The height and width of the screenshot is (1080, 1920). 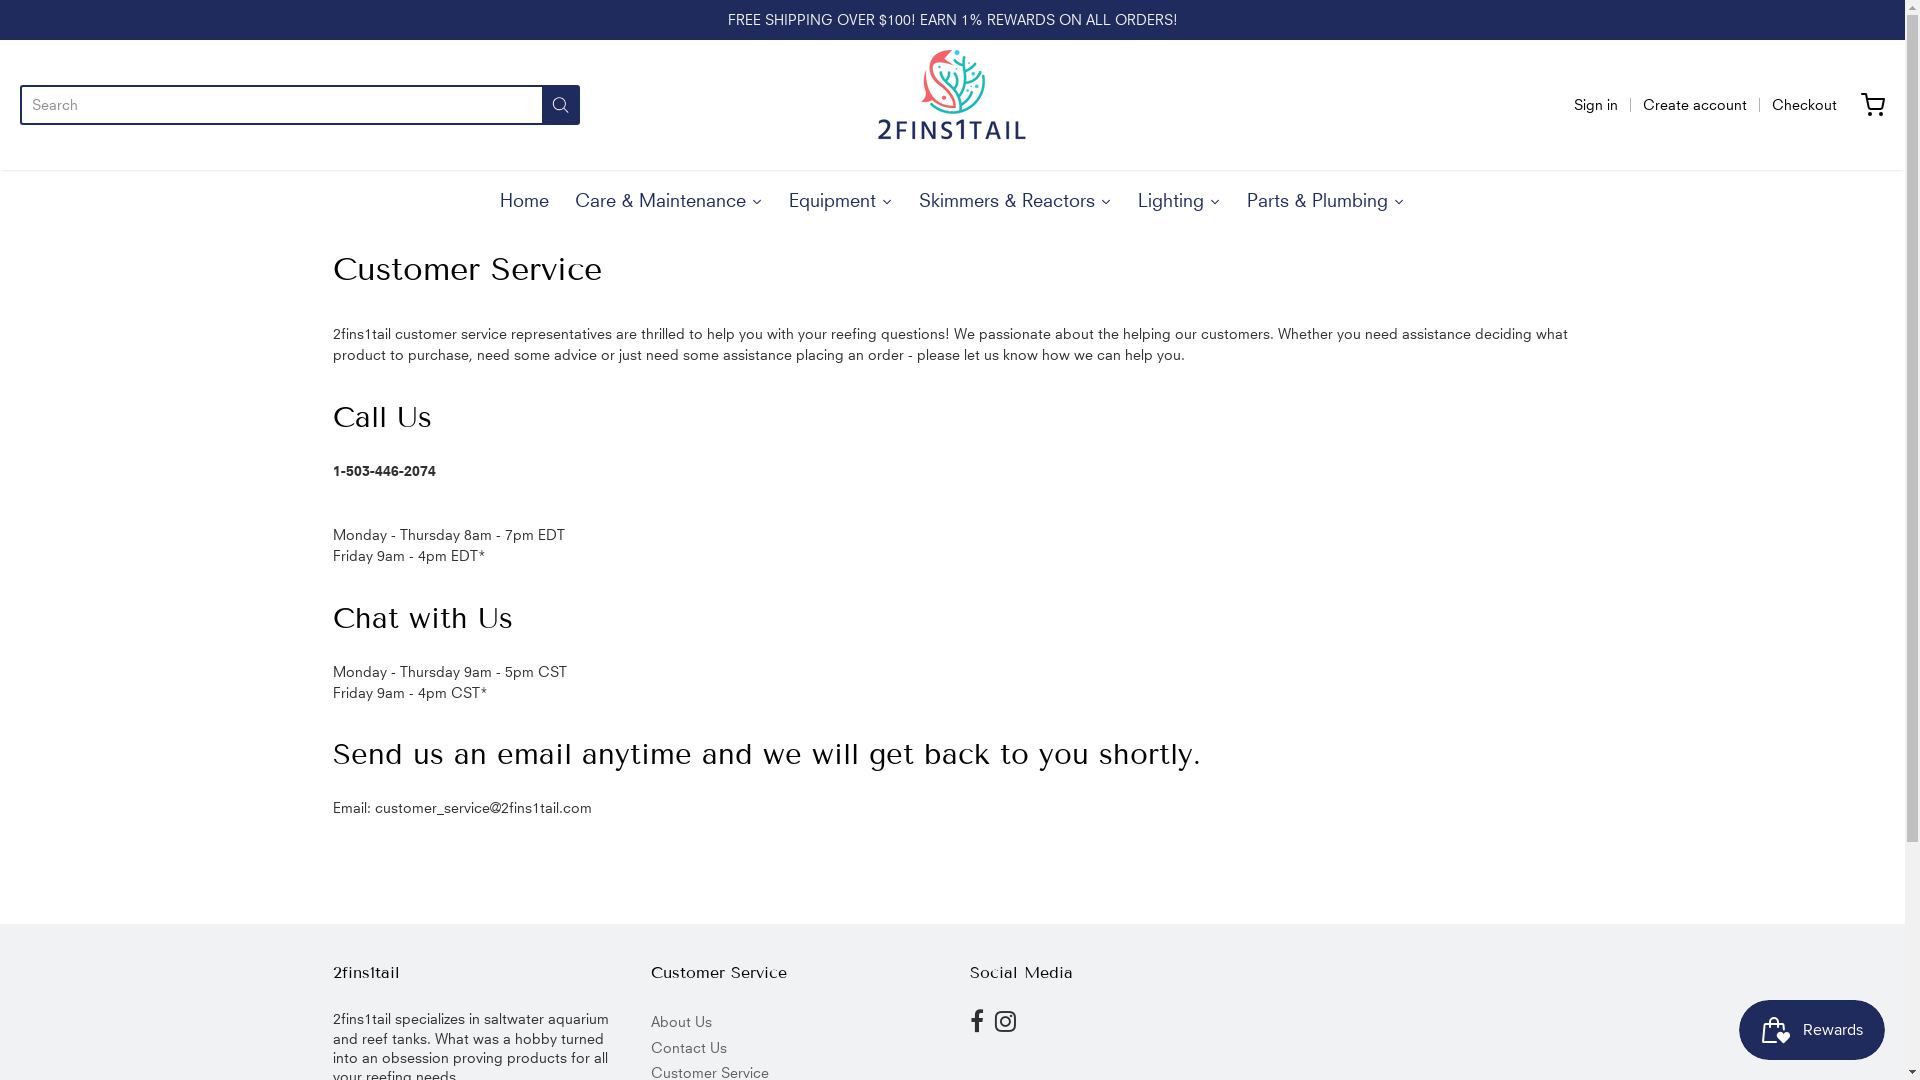 I want to click on Home, so click(x=524, y=195).